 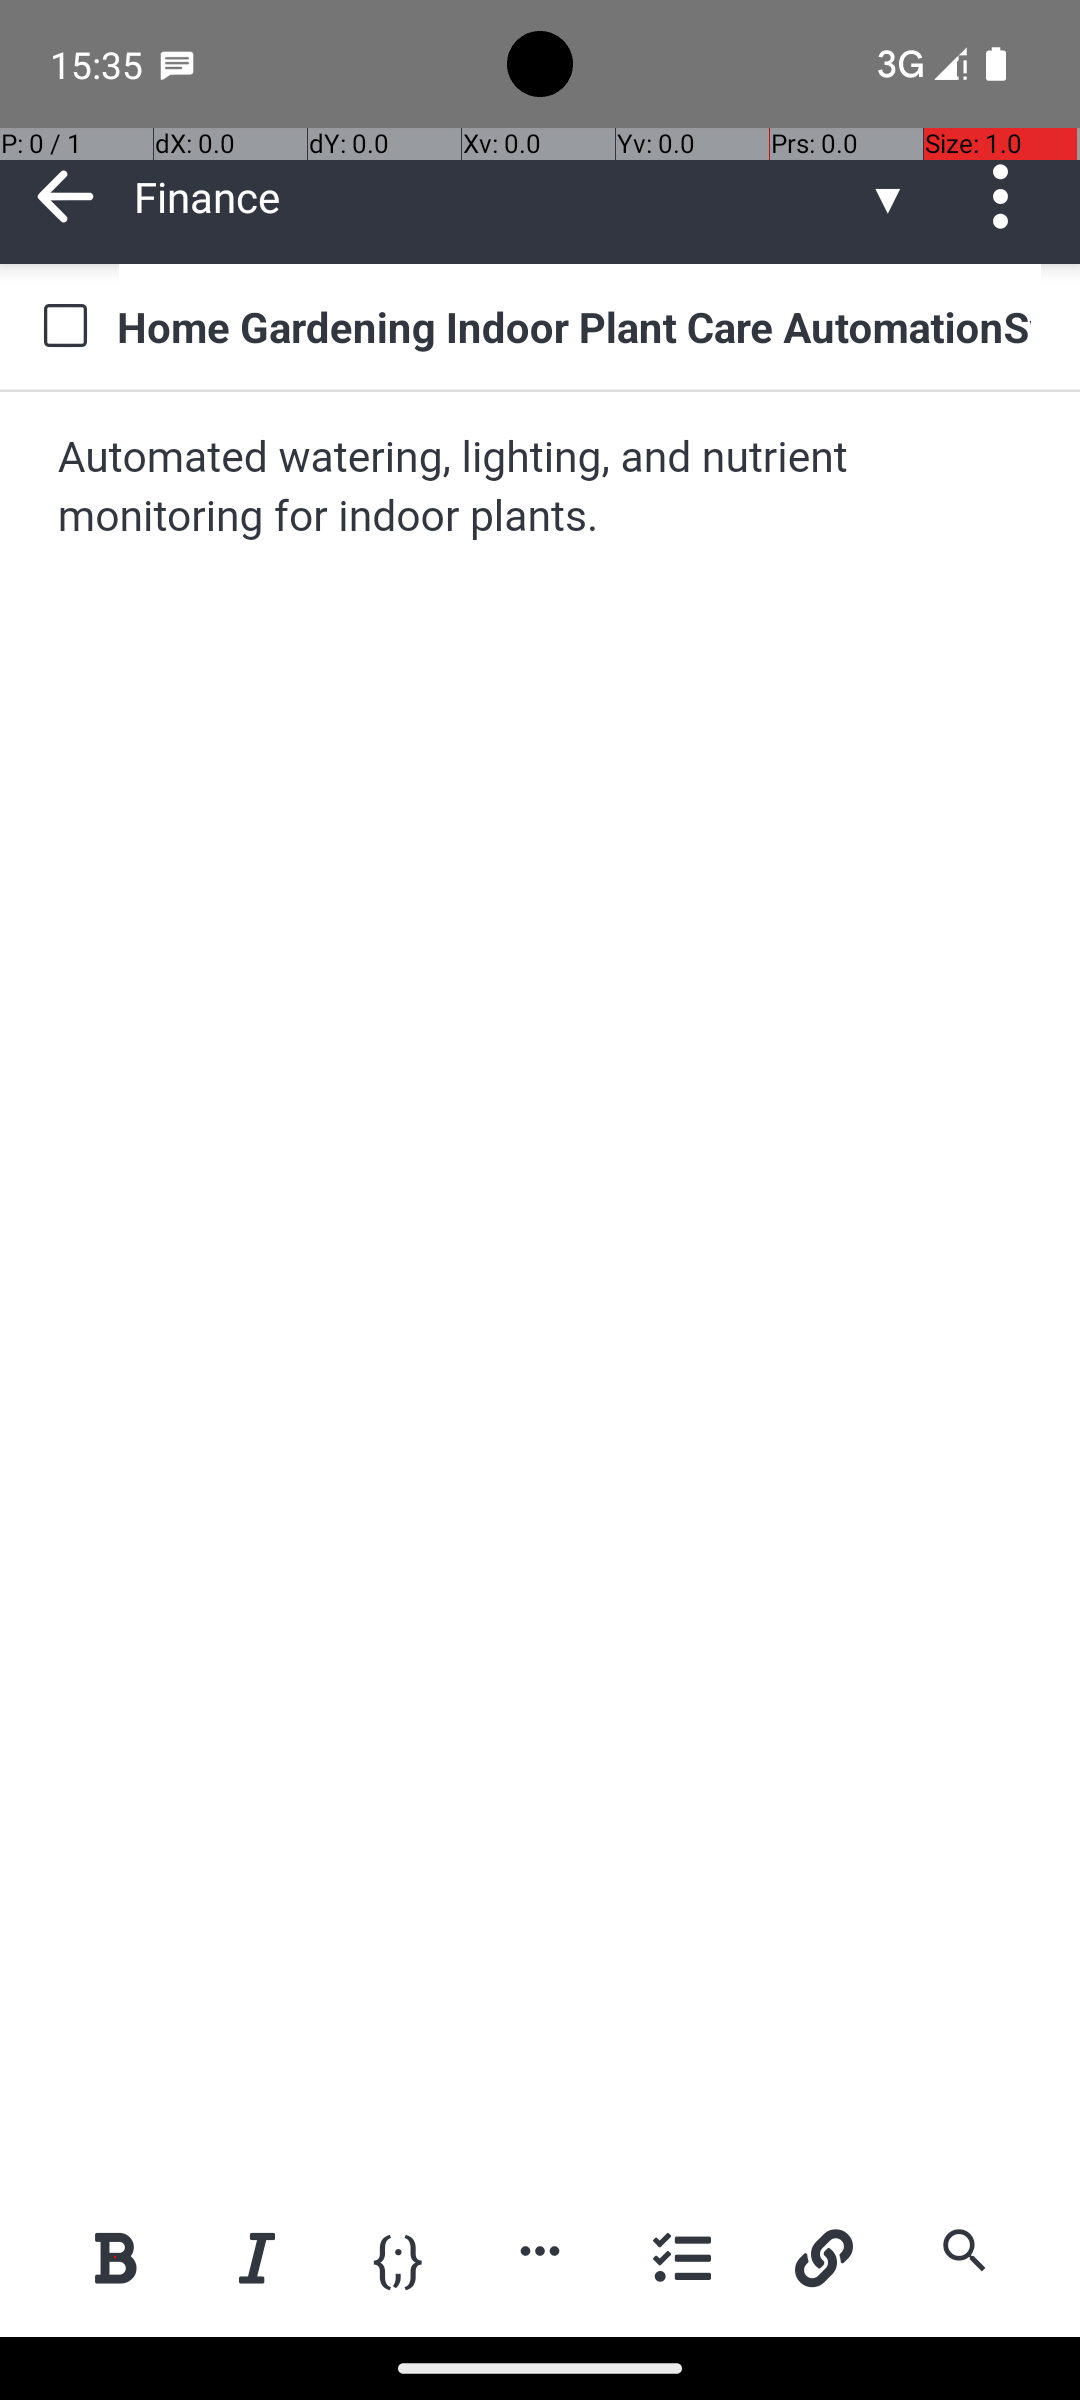 What do you see at coordinates (1008, 196) in the screenshot?
I see `Actions` at bounding box center [1008, 196].